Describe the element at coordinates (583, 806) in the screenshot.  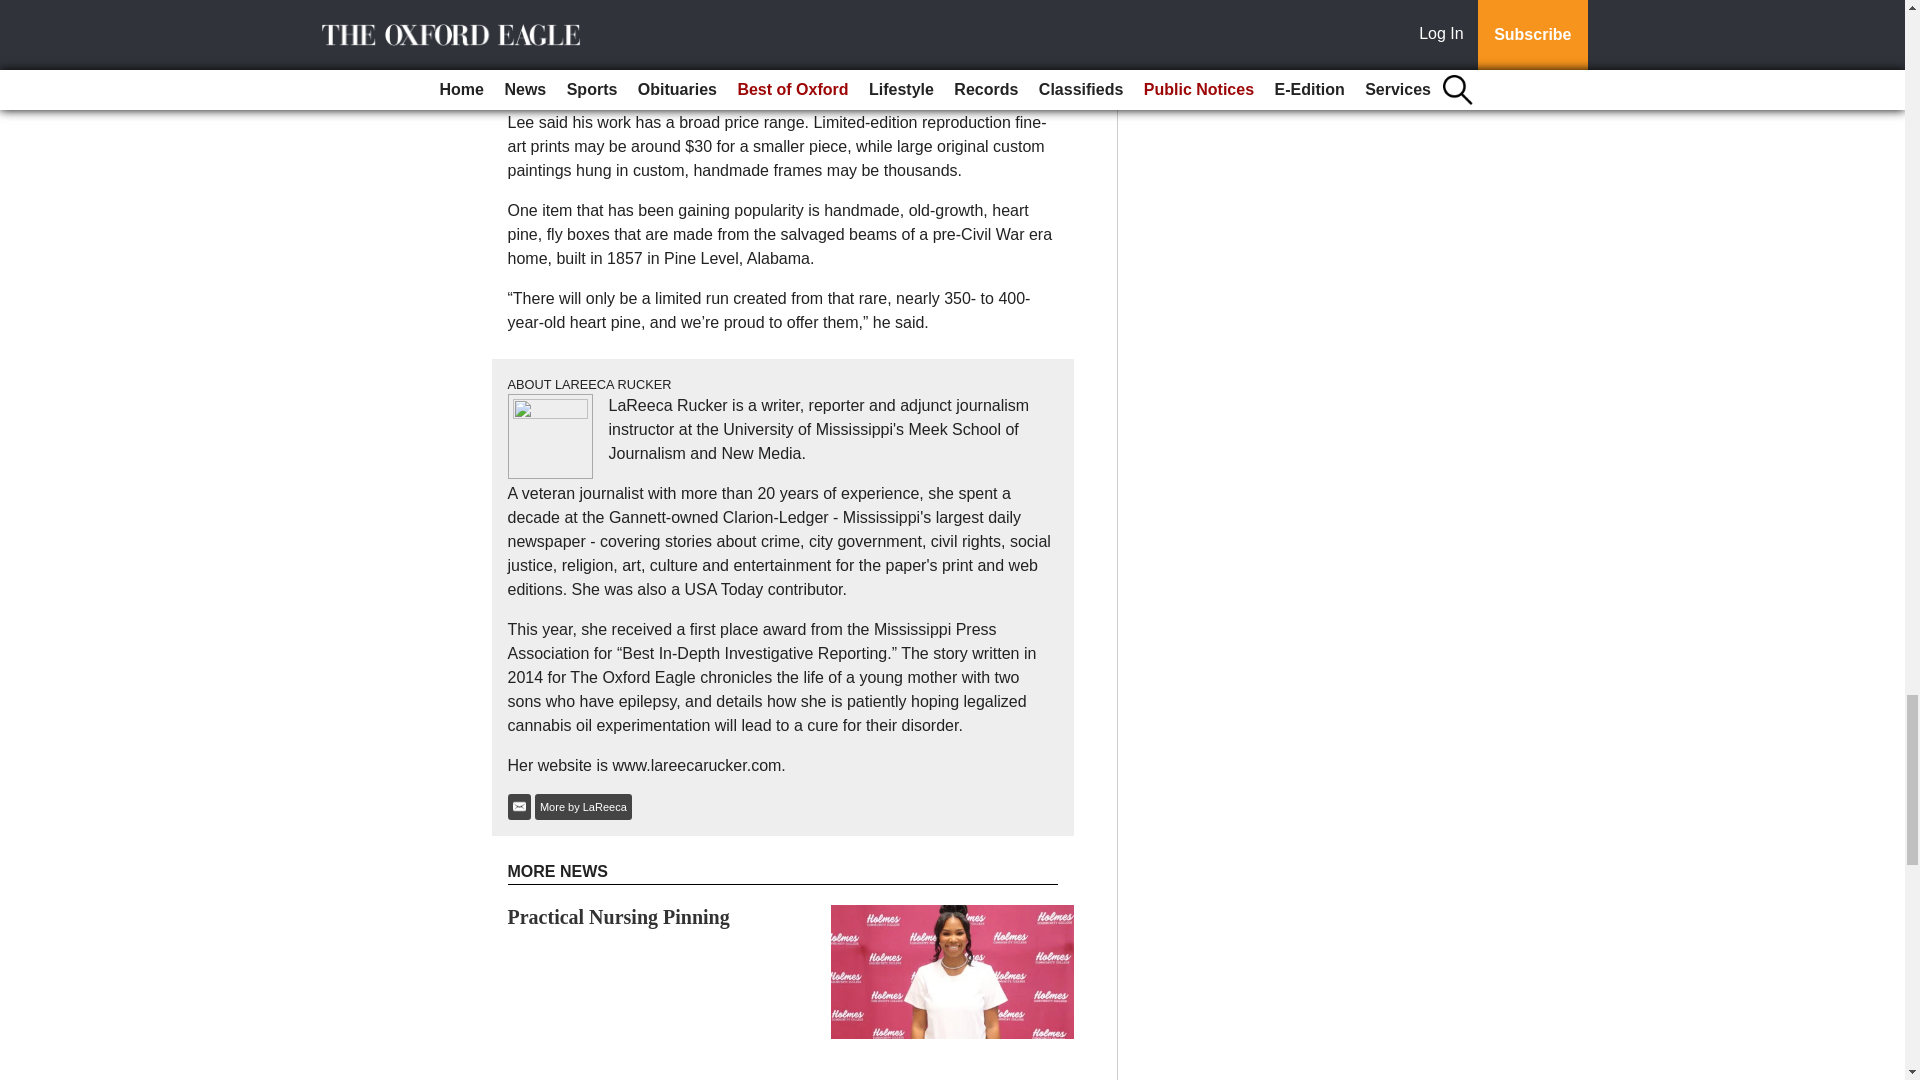
I see `More by LaReeca` at that location.